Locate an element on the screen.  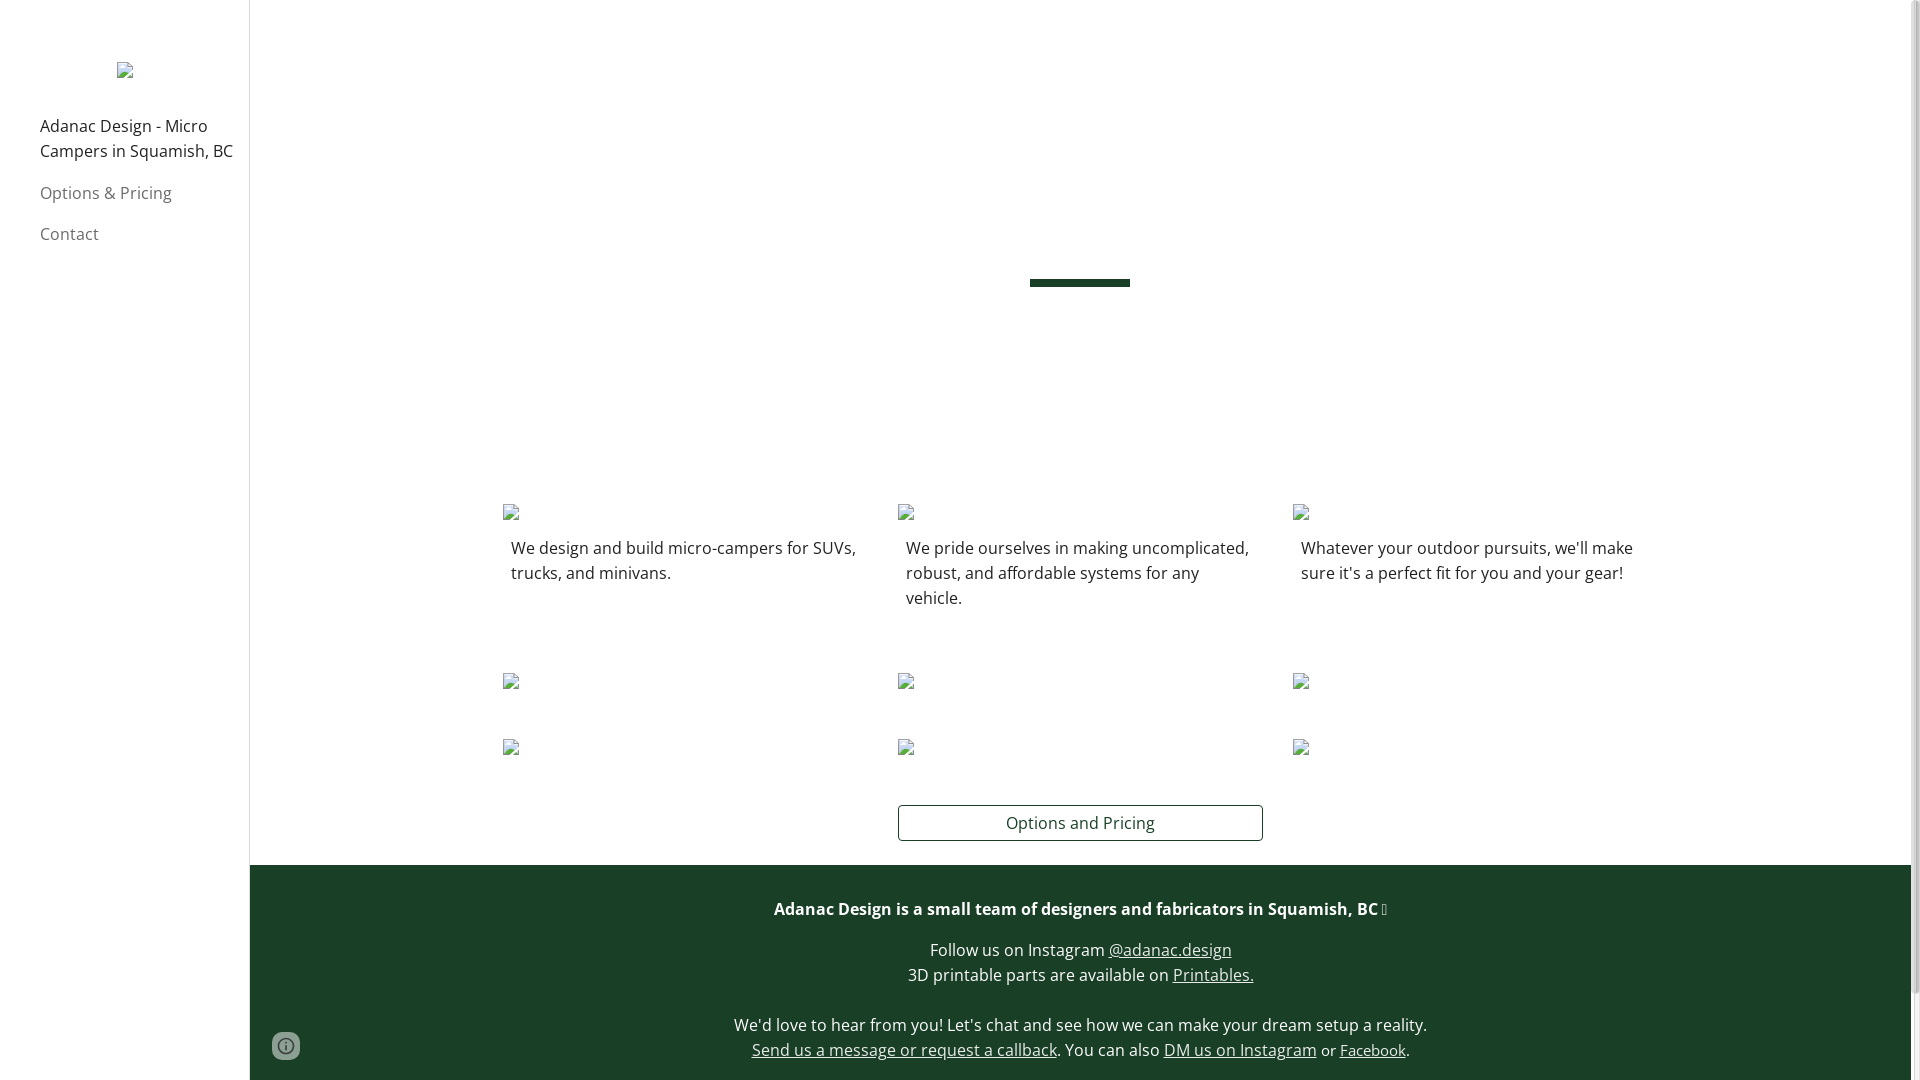
DM us on Instagram is located at coordinates (1240, 1050).